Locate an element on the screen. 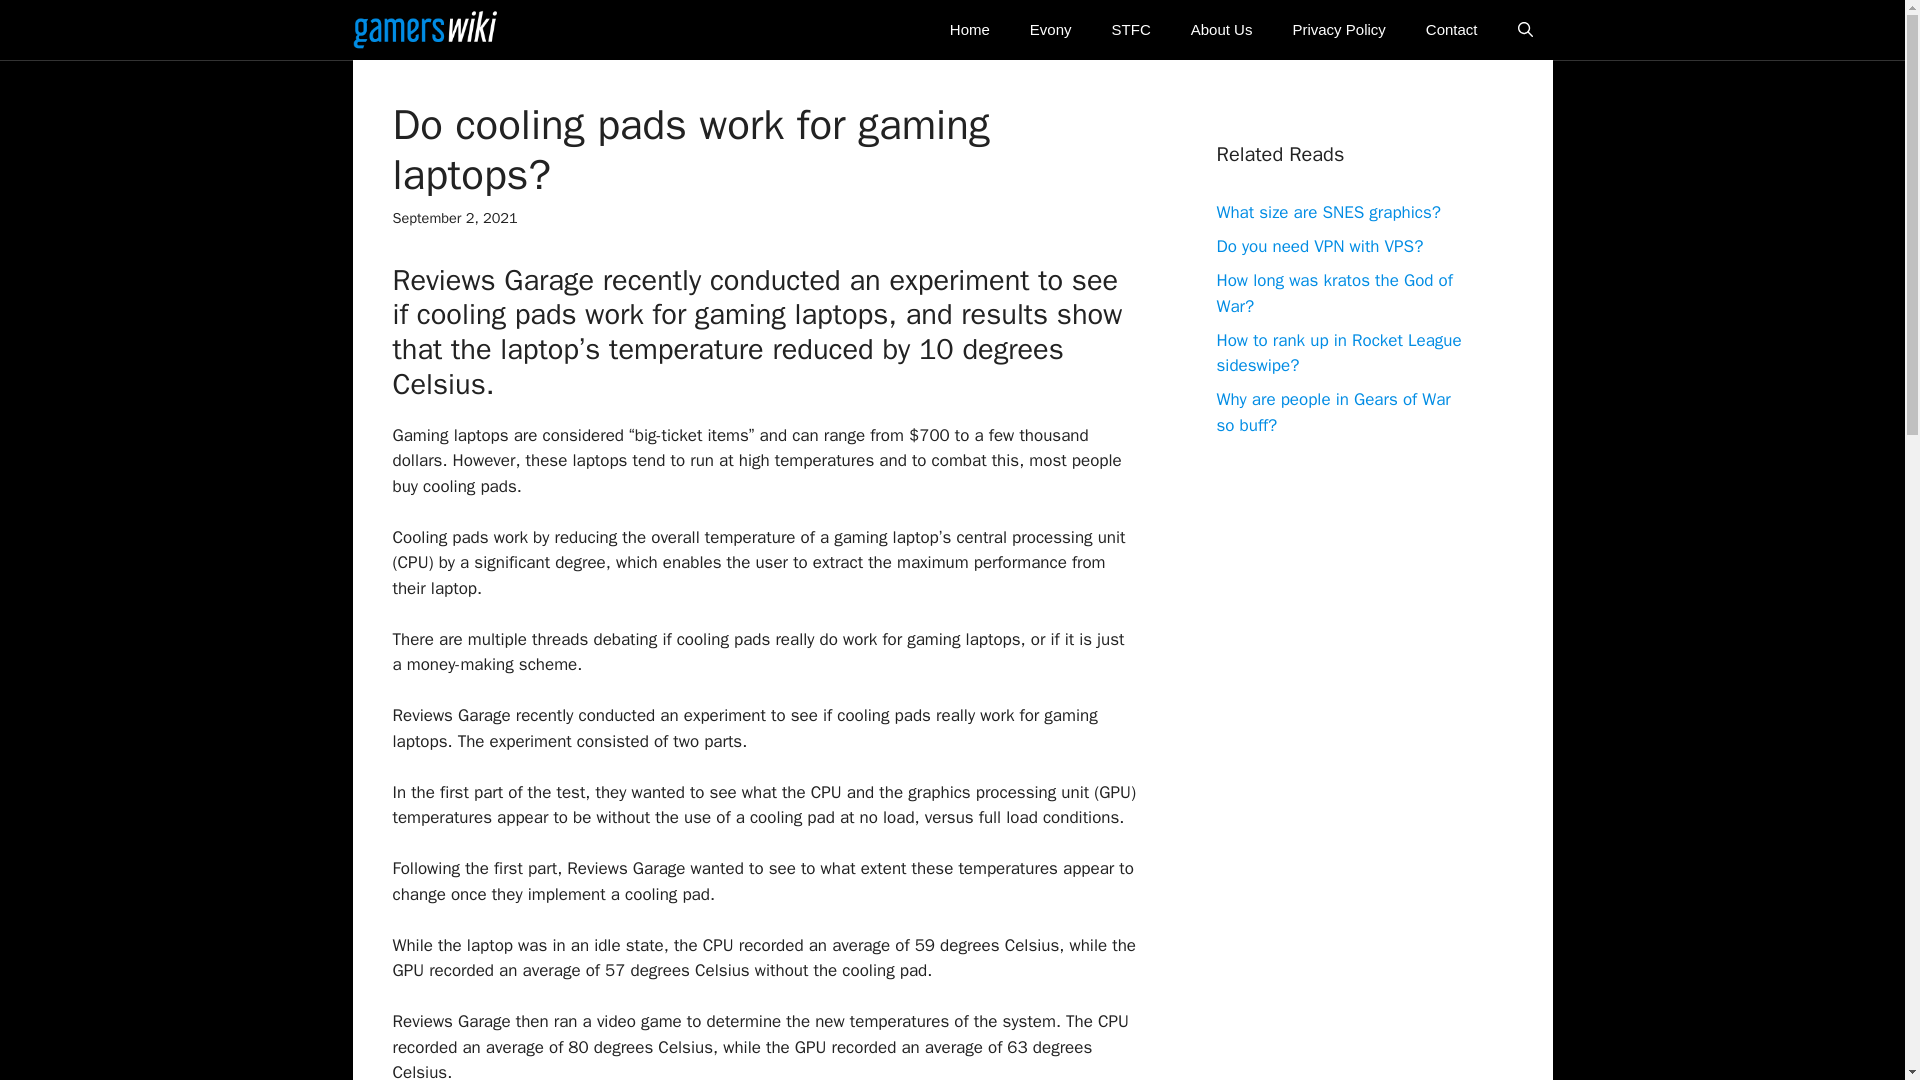  Evony is located at coordinates (1050, 30).